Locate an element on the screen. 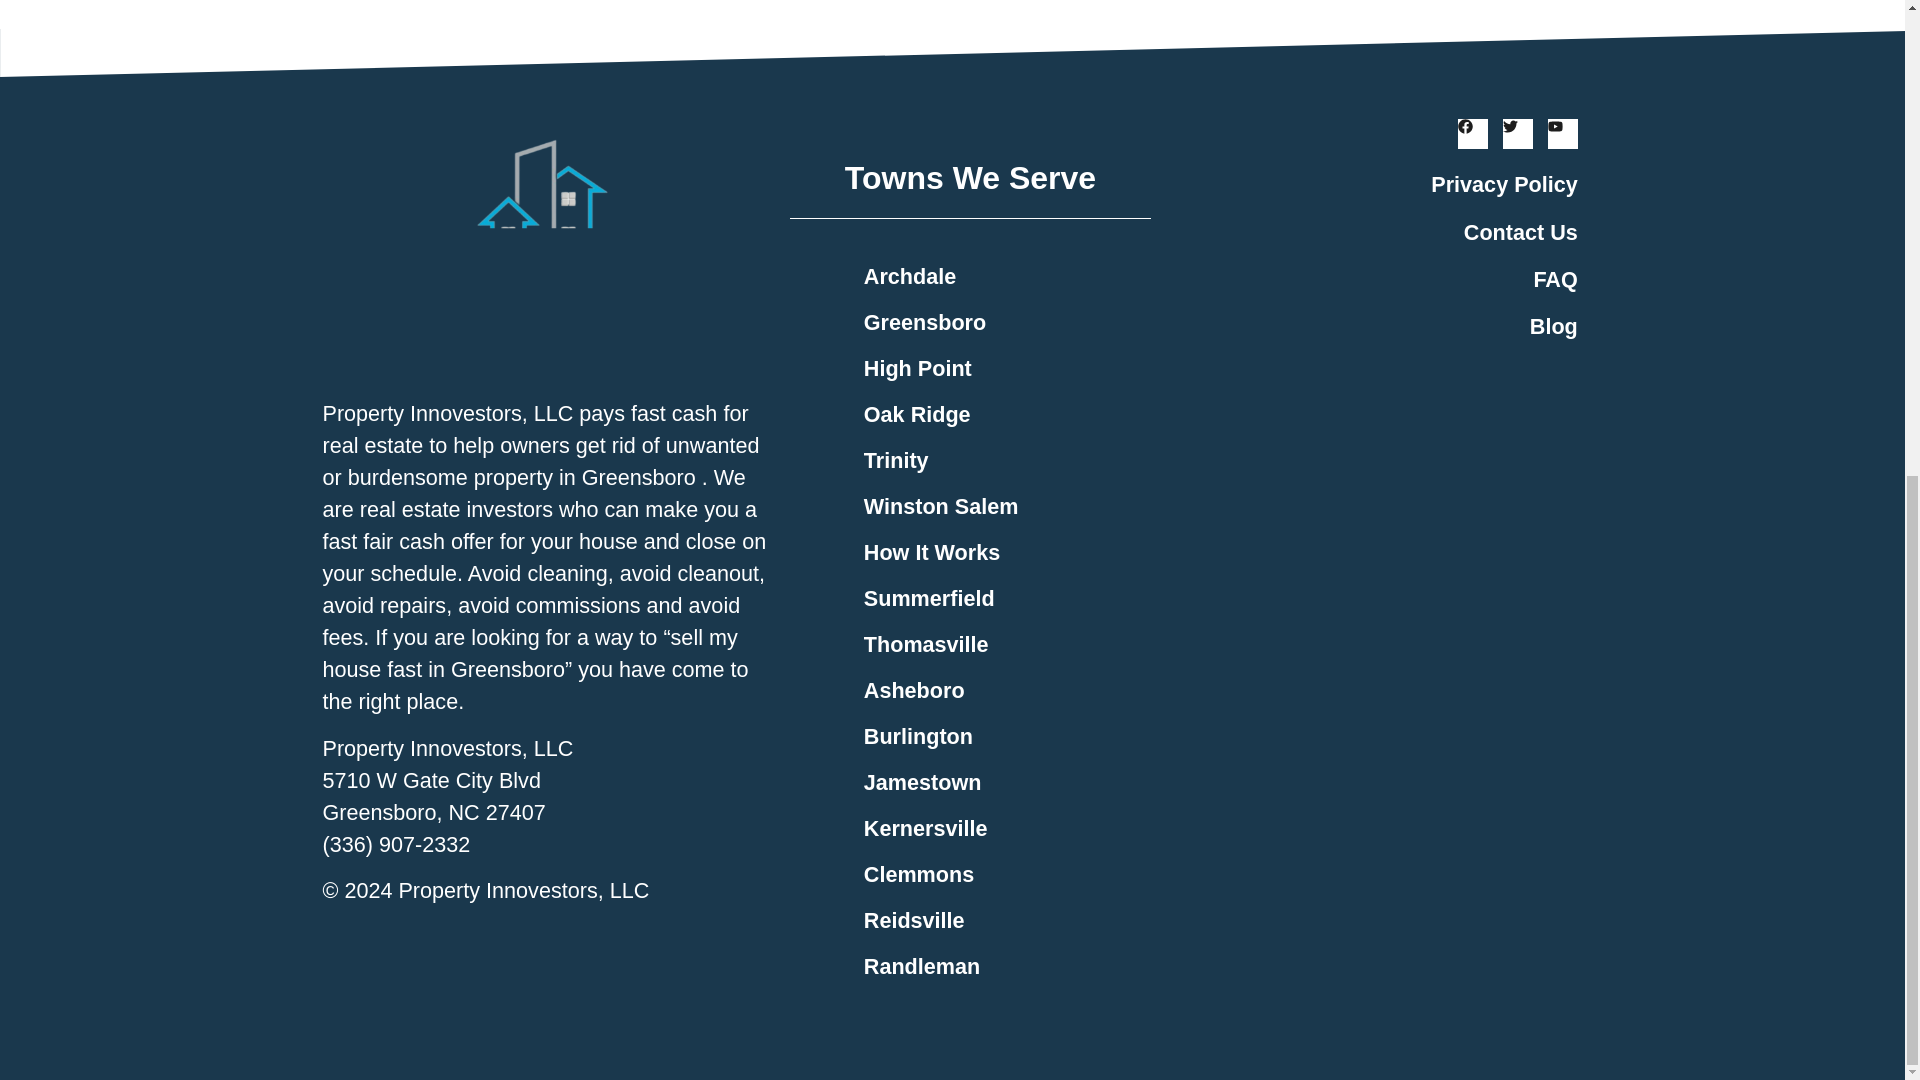  How It Works is located at coordinates (997, 552).